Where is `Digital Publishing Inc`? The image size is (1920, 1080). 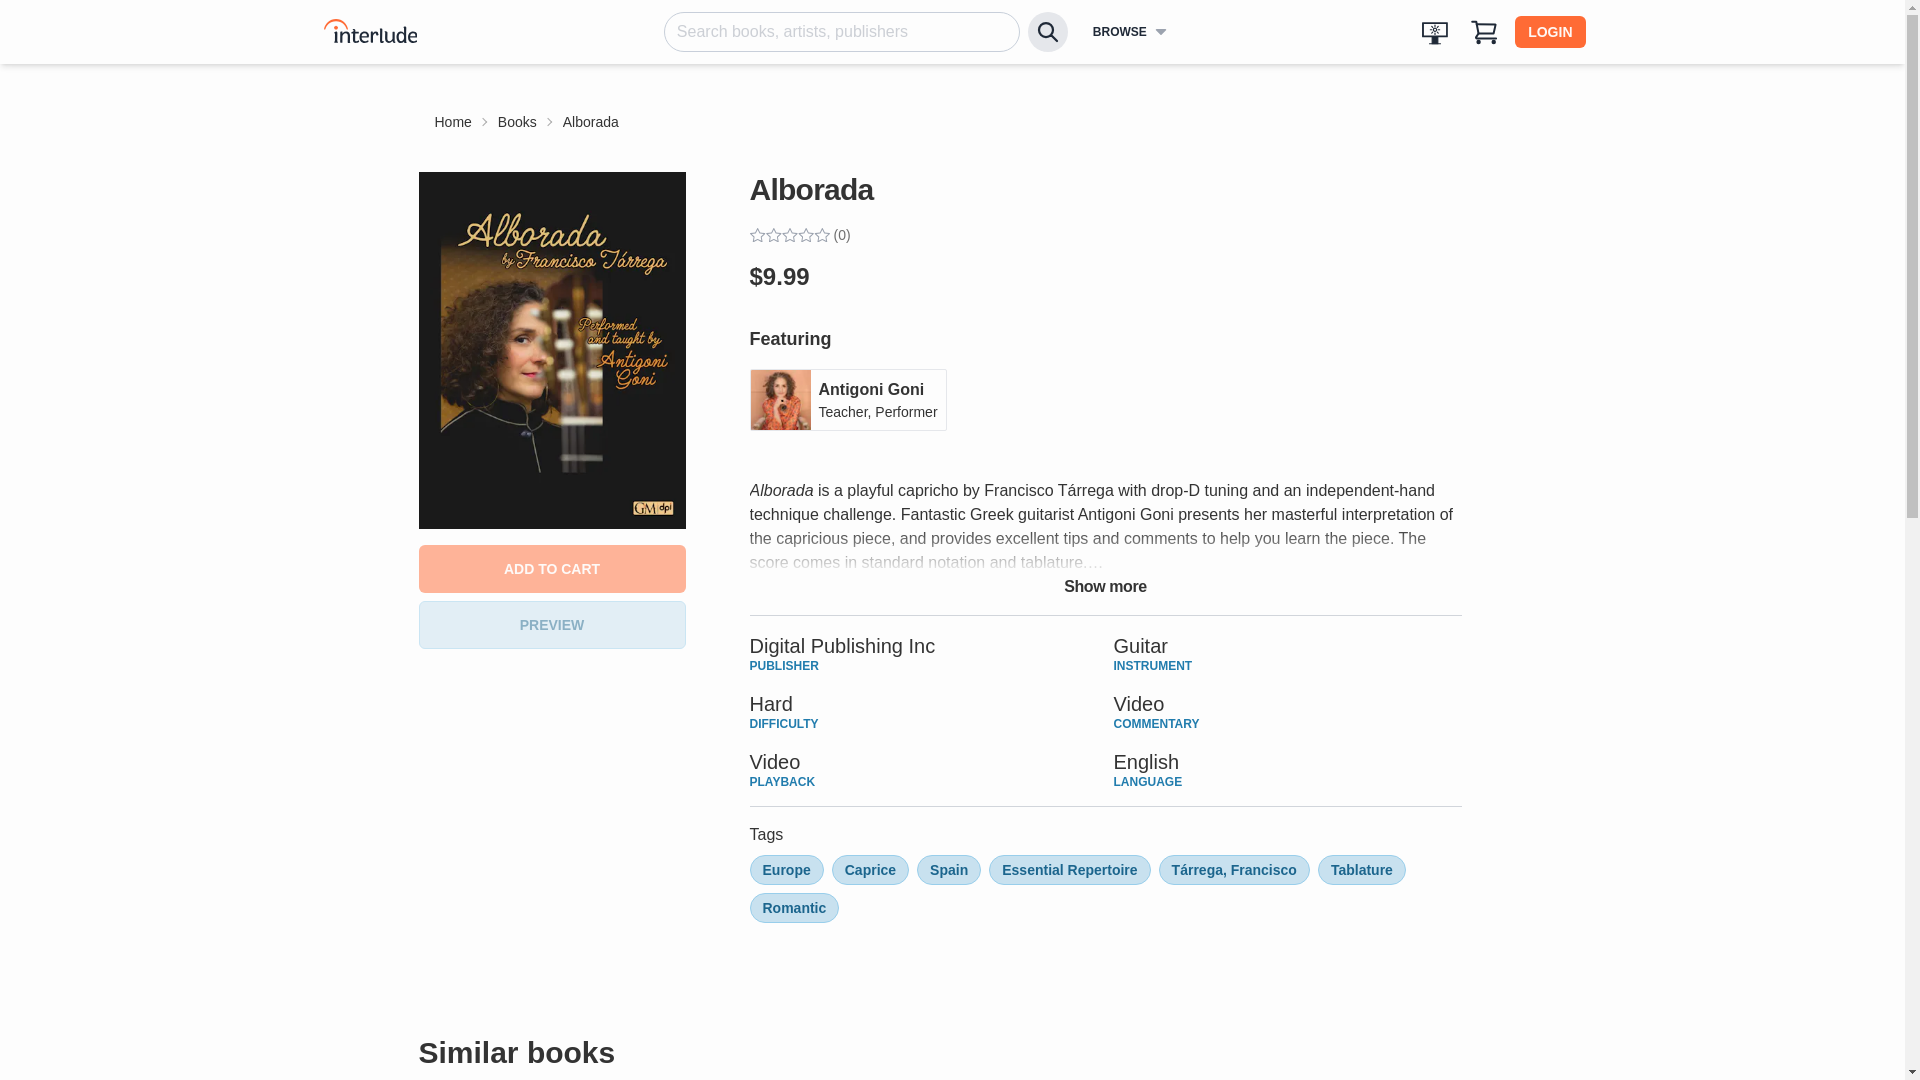 Digital Publishing Inc is located at coordinates (552, 568).